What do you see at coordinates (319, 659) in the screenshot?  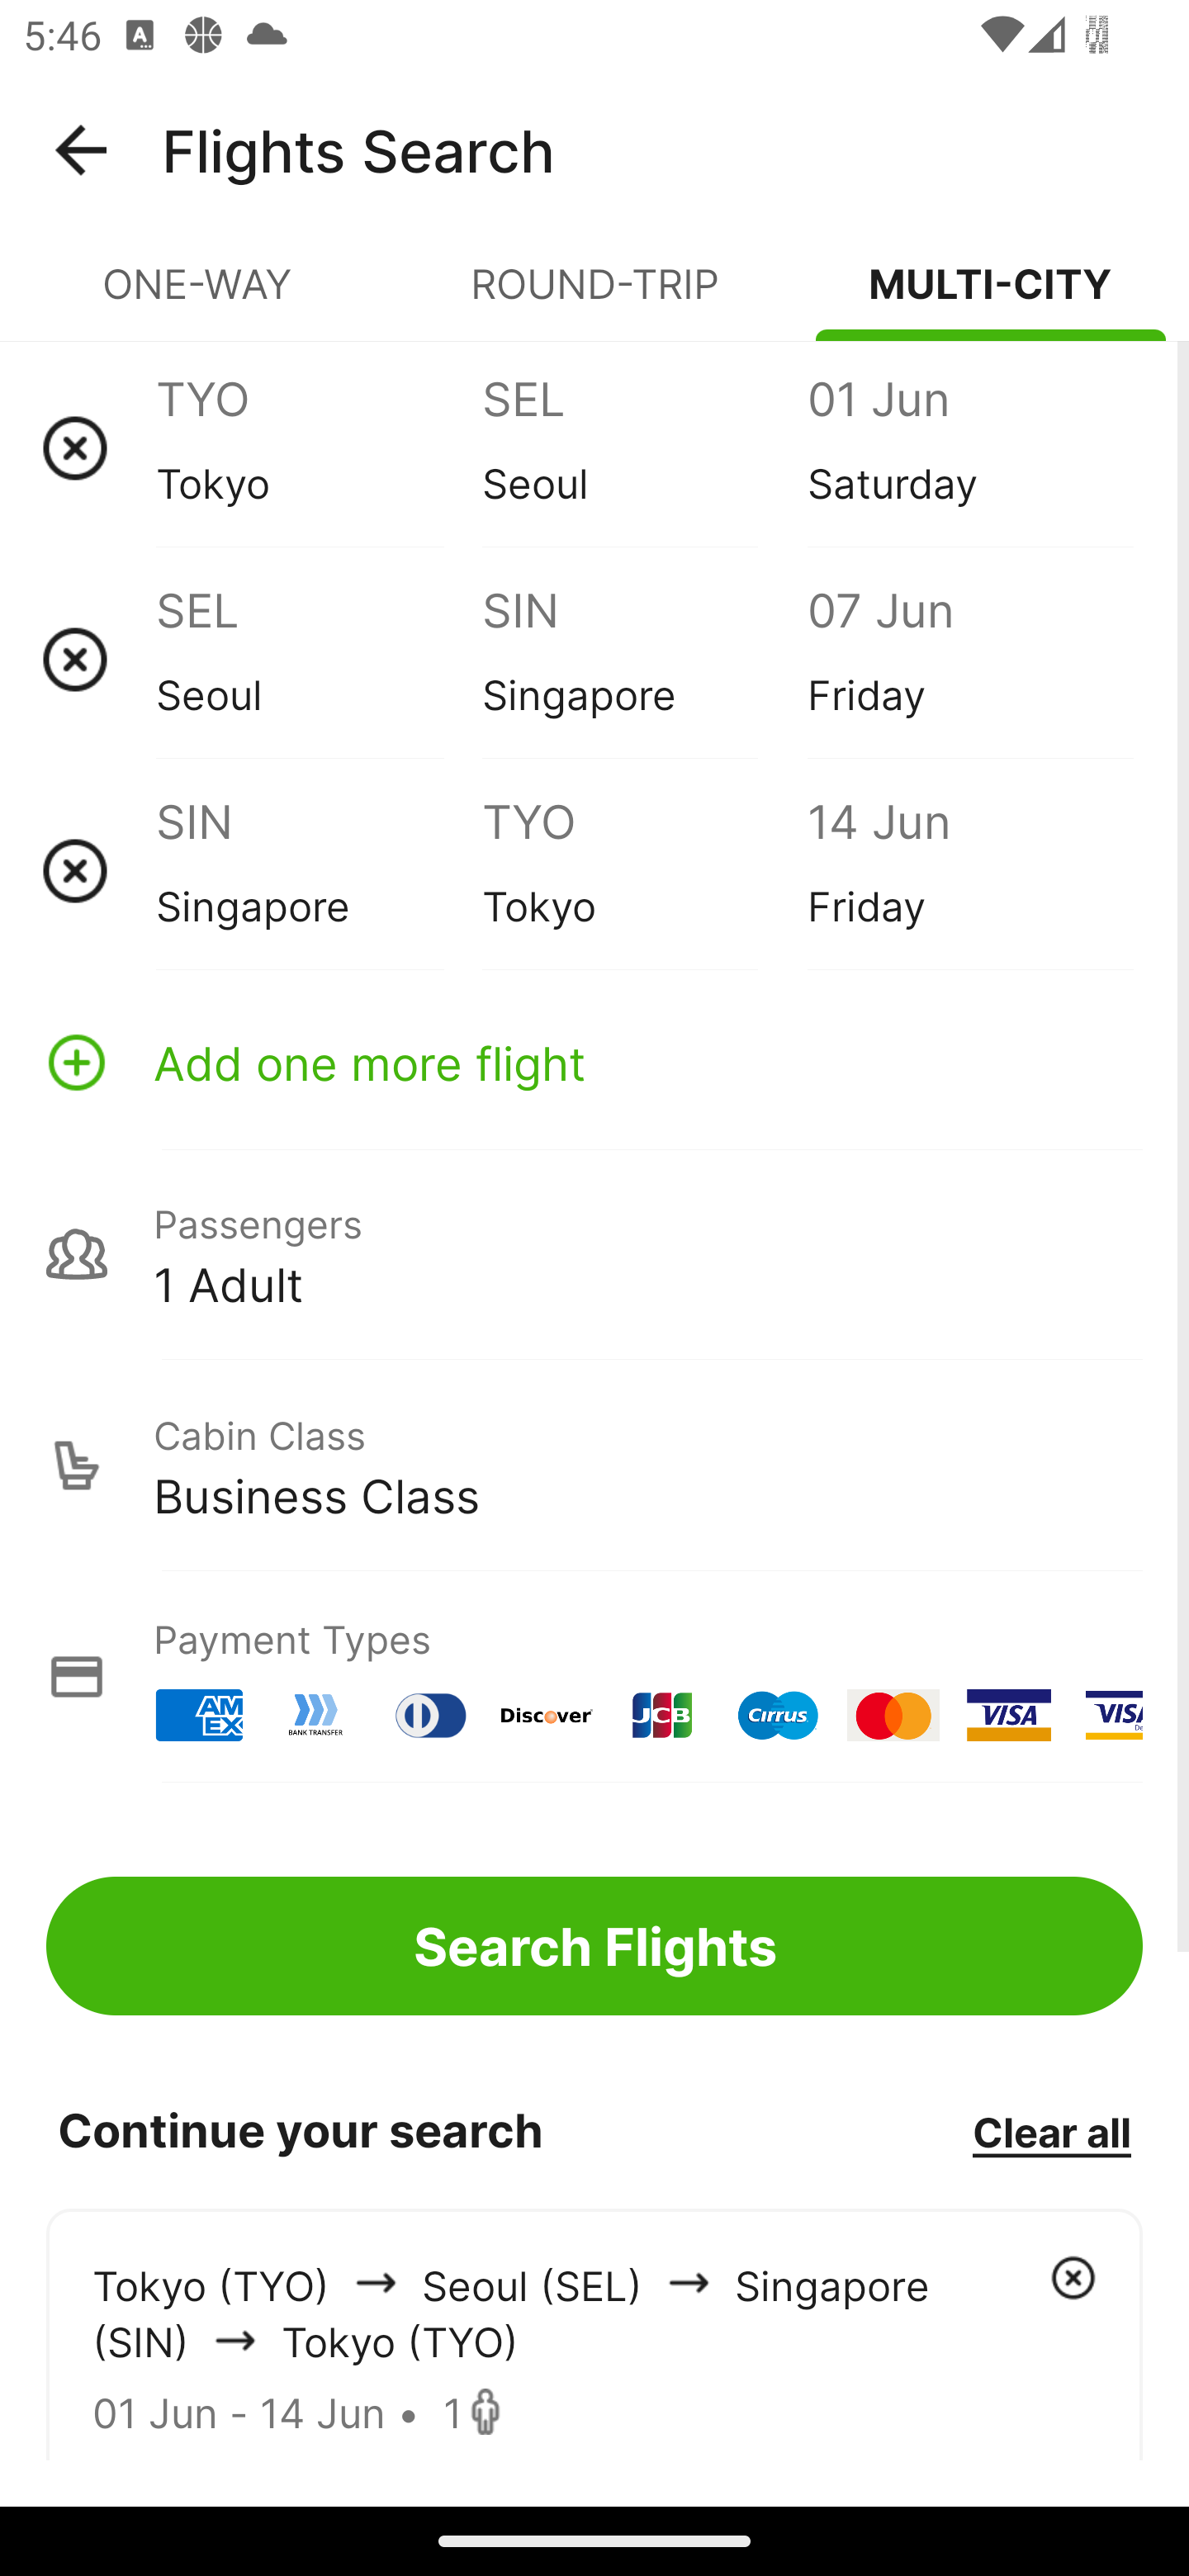 I see `SEL Seoul` at bounding box center [319, 659].